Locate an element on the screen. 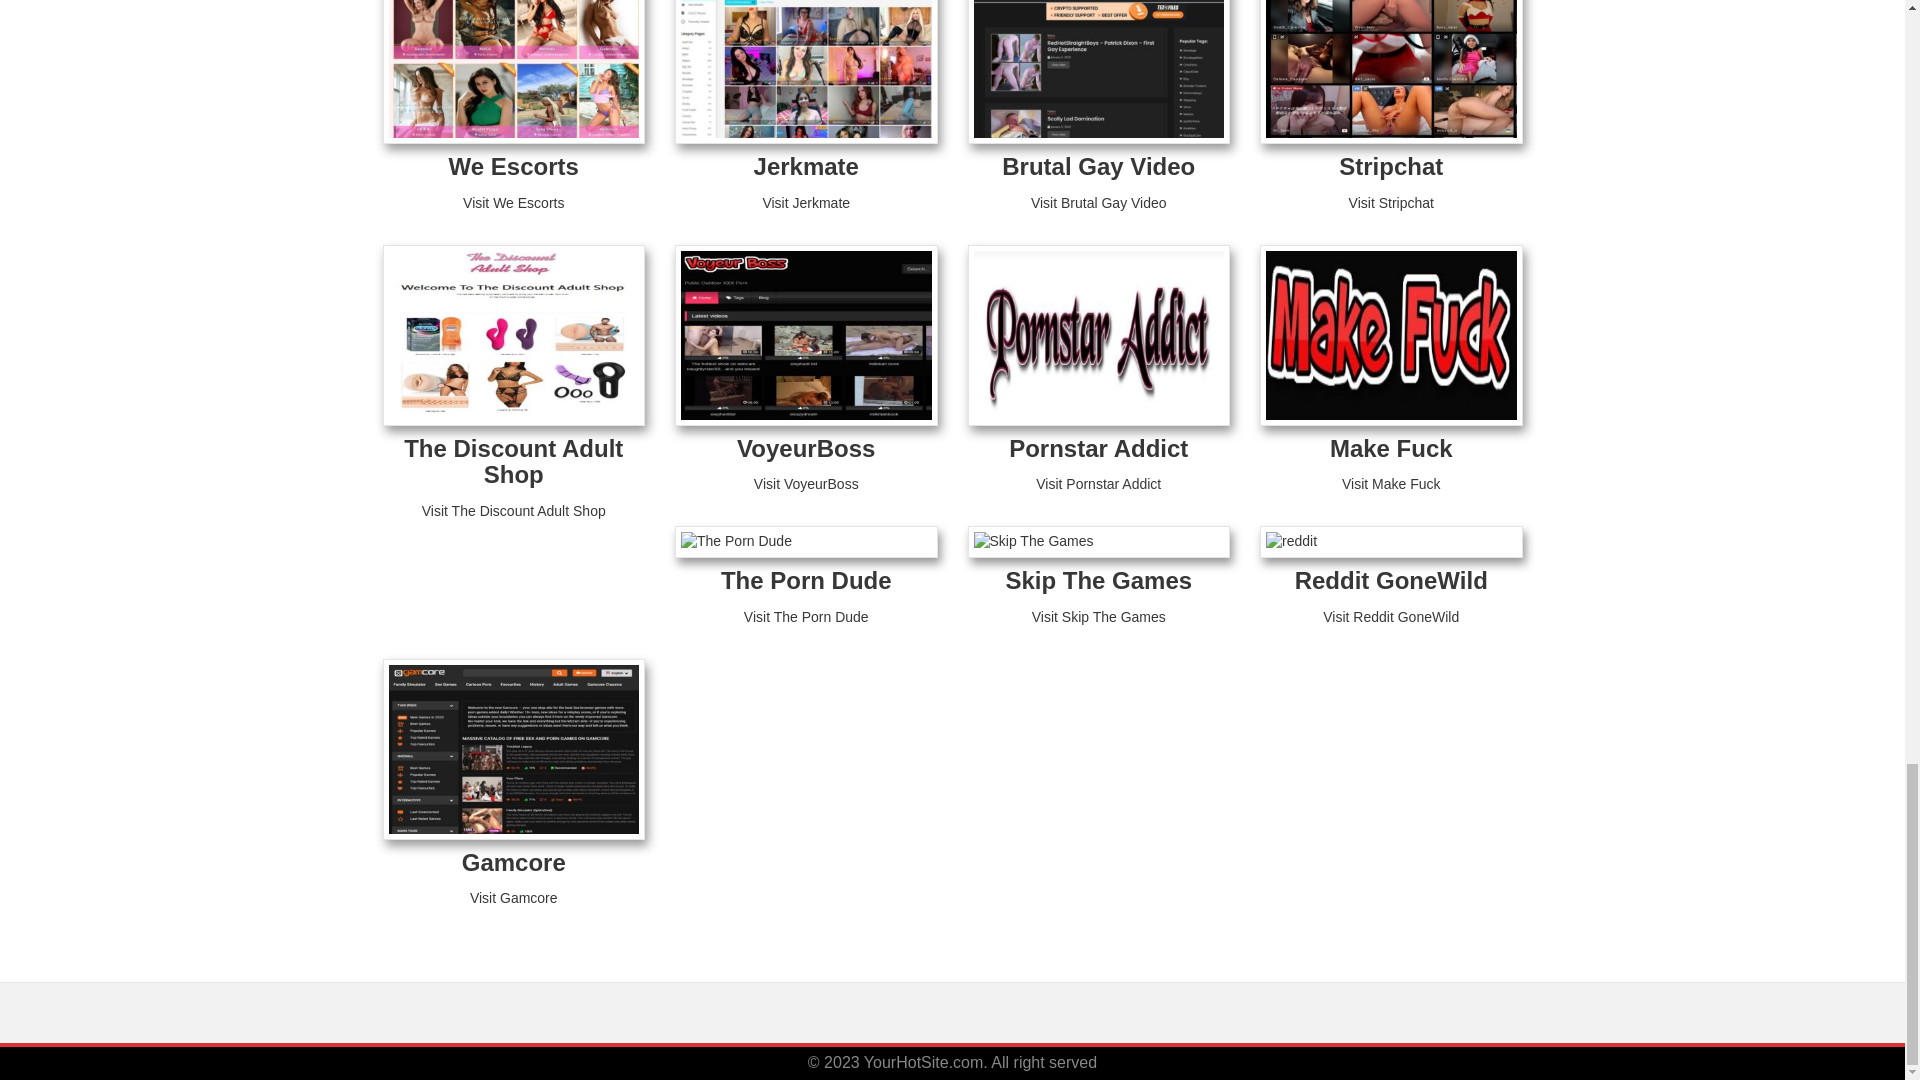  We Escorts is located at coordinates (514, 166).